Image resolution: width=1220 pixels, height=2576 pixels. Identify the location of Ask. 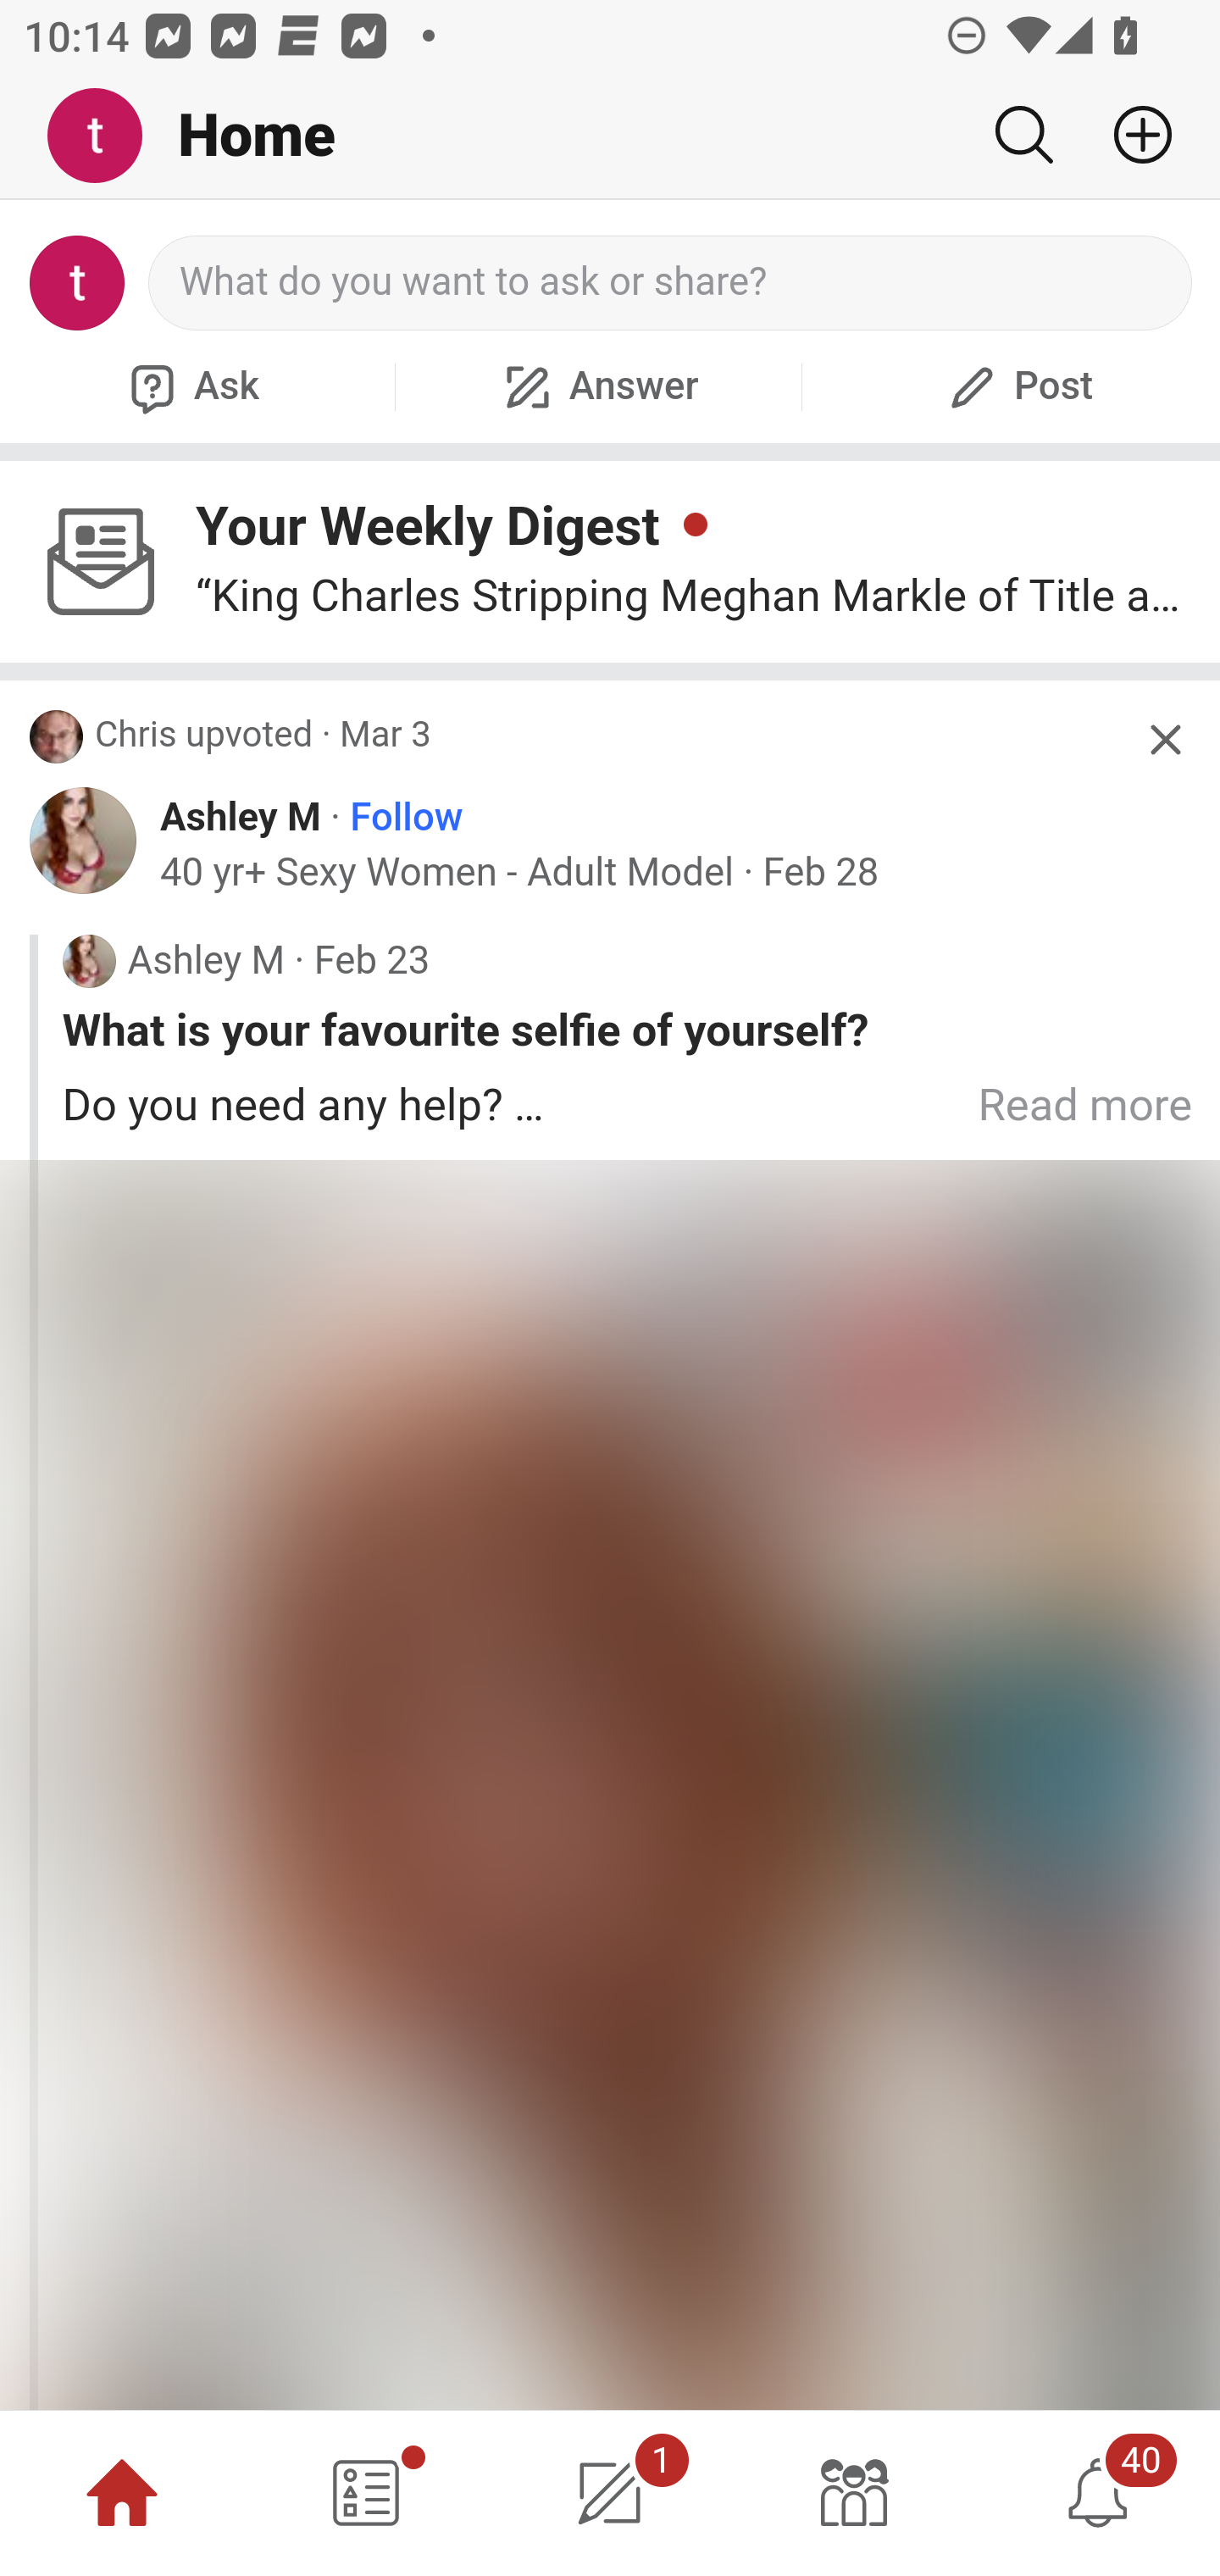
(191, 386).